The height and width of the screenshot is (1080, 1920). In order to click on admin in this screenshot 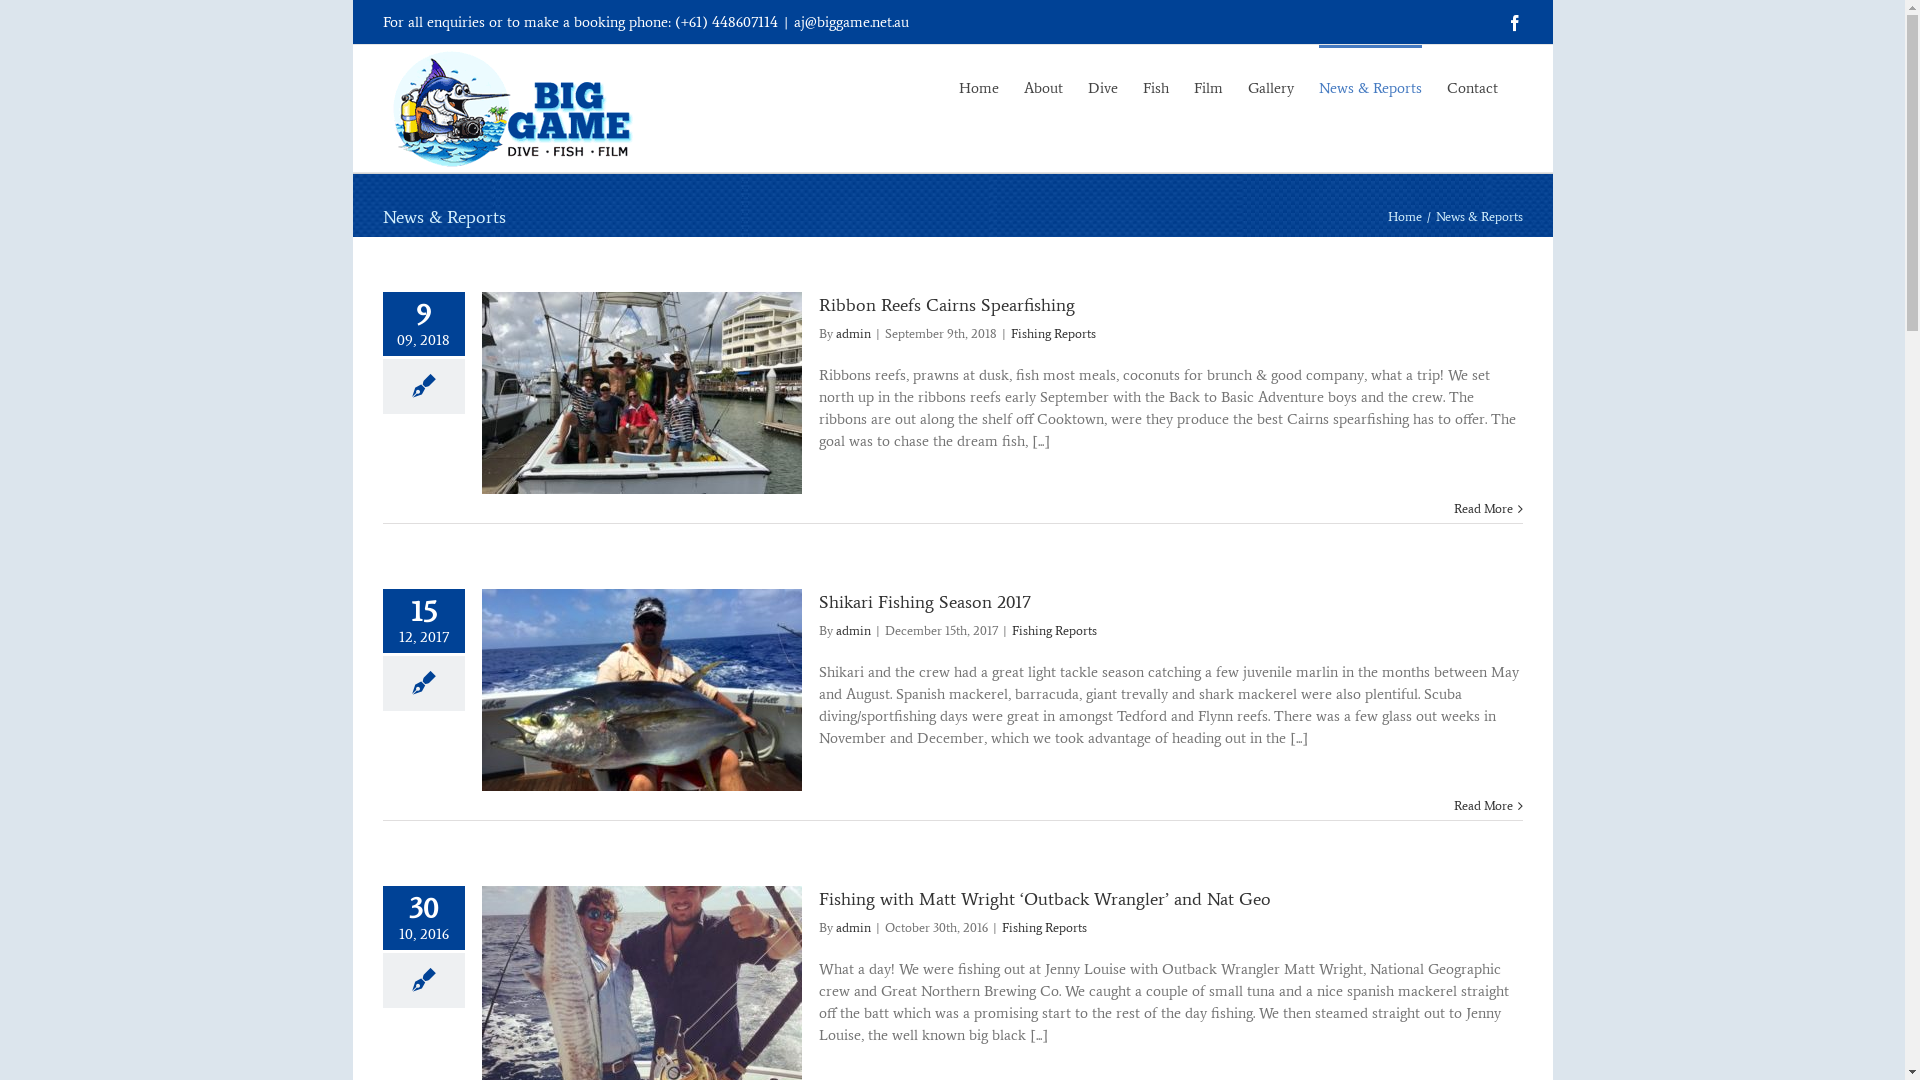, I will do `click(854, 630)`.